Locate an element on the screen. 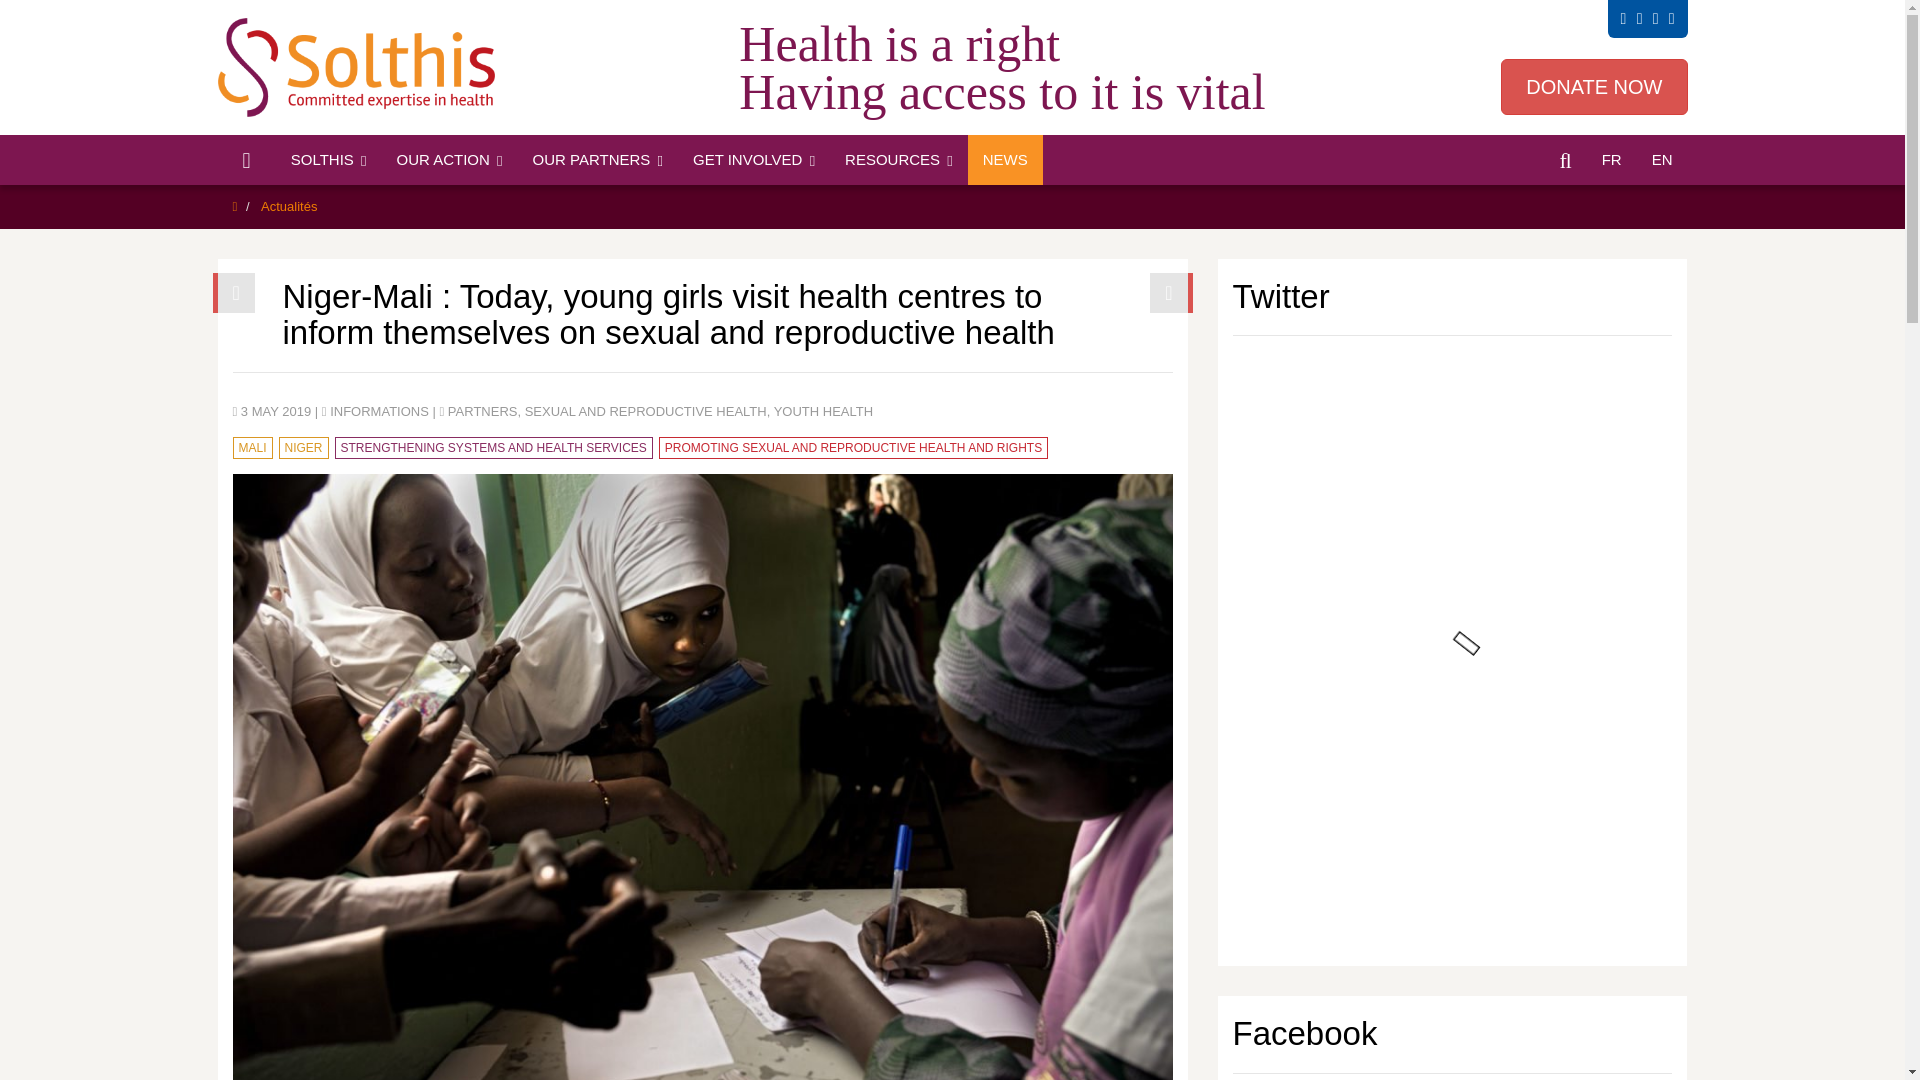  Solthis is located at coordinates (364, 67).